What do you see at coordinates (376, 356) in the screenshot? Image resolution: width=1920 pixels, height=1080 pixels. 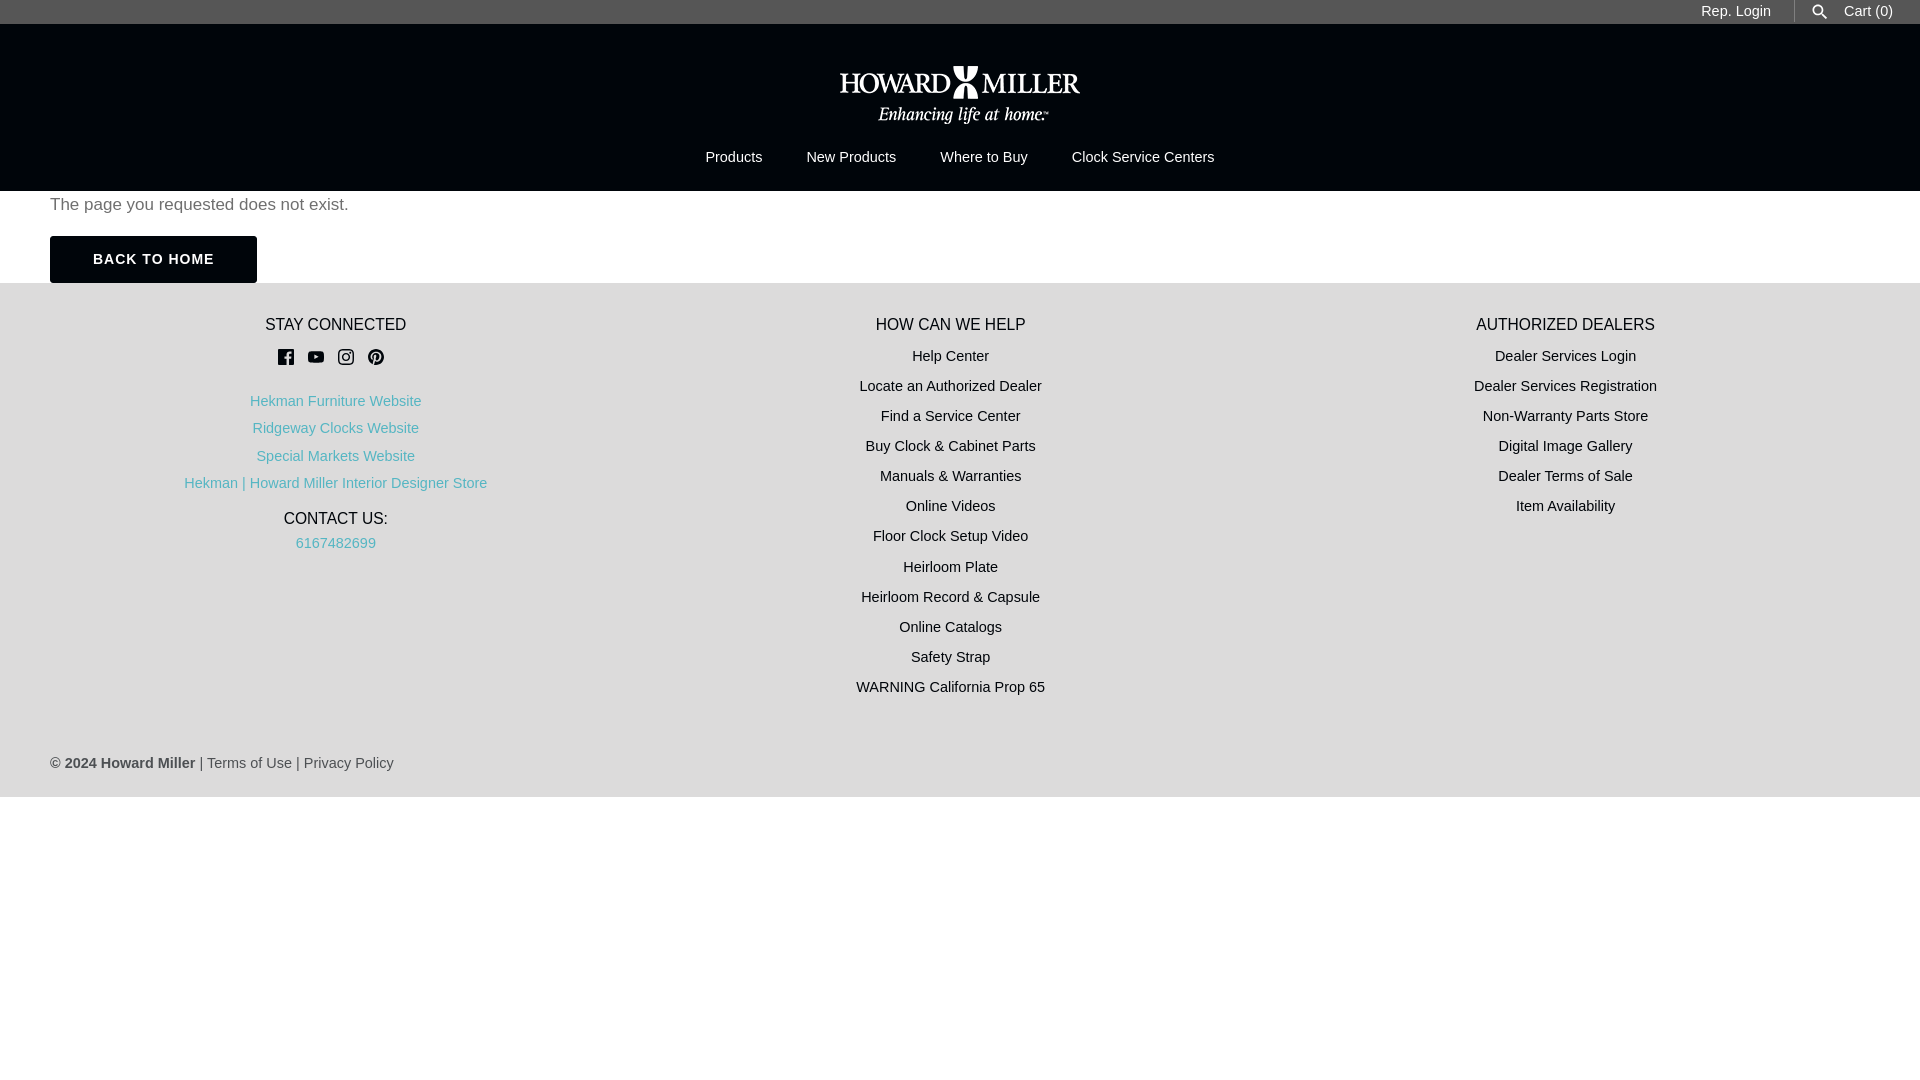 I see `Pinterest` at bounding box center [376, 356].